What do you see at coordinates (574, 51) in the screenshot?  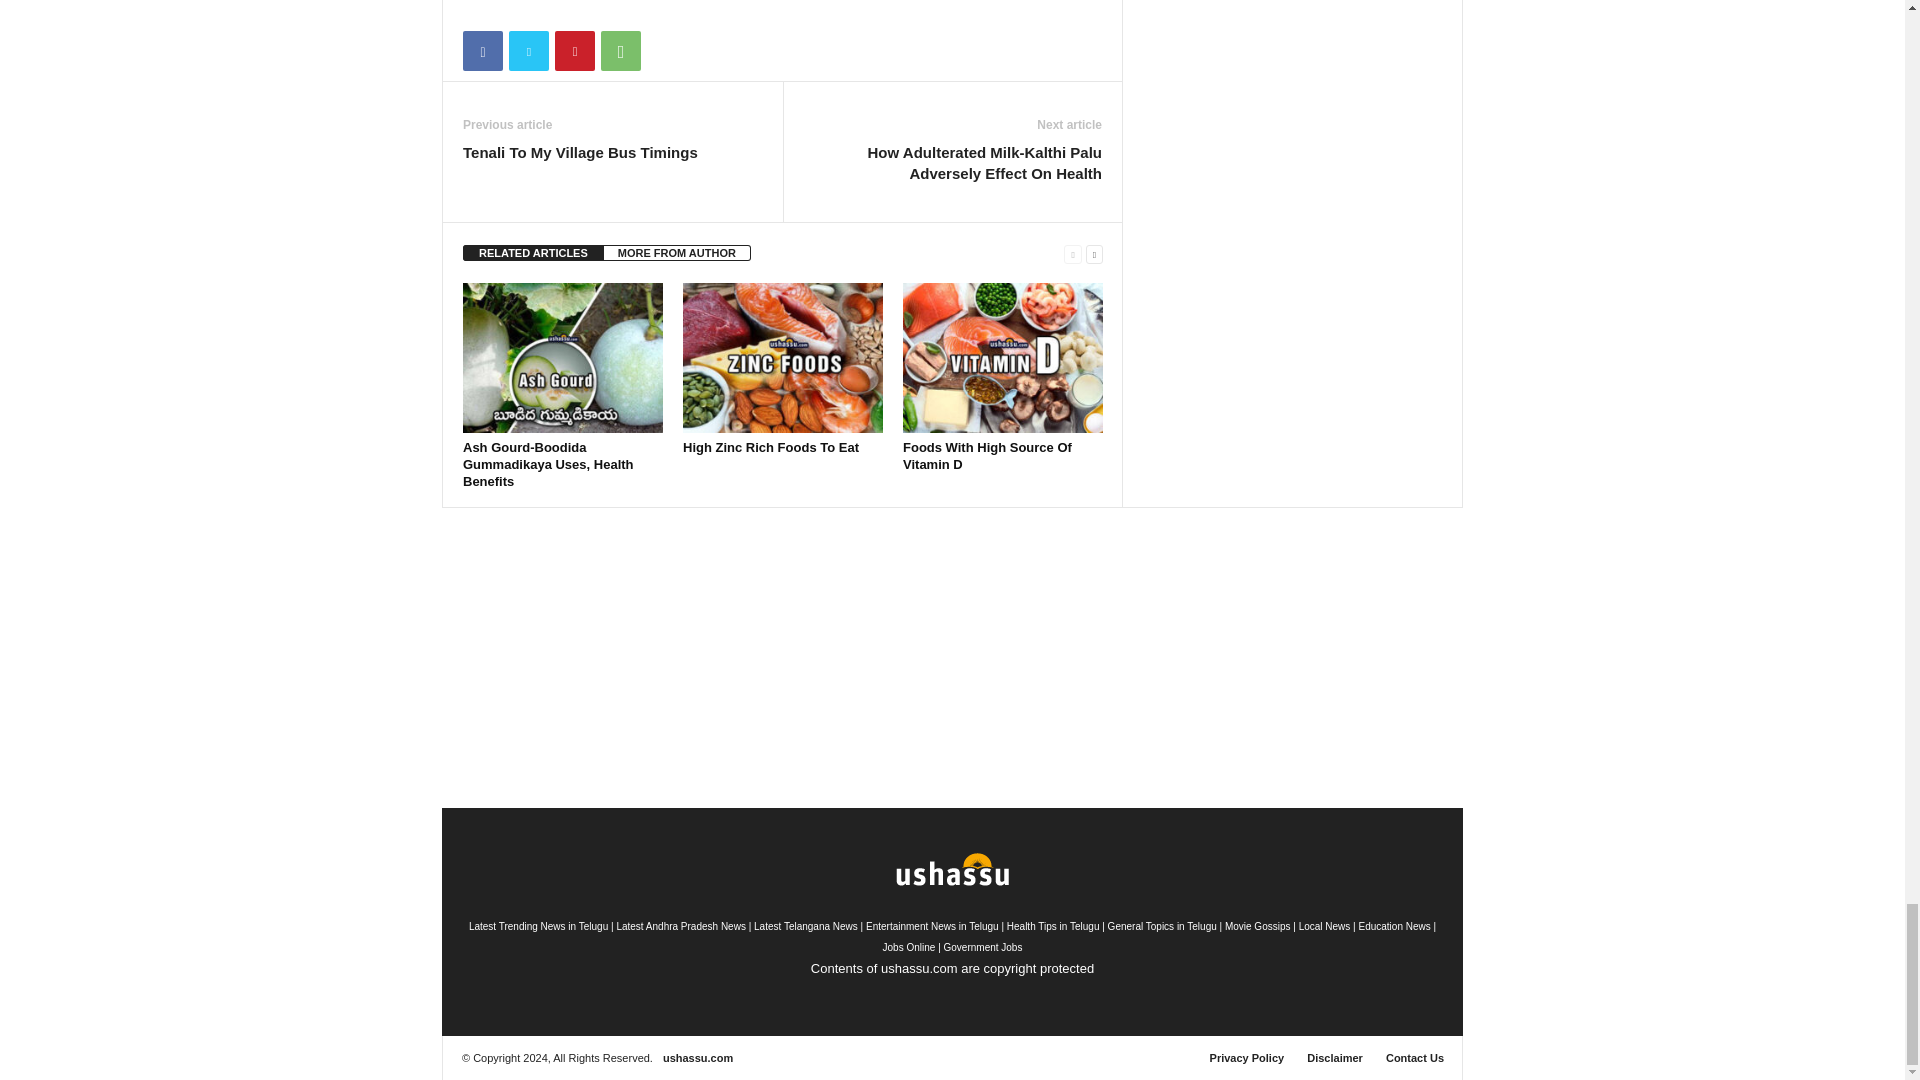 I see `Pinterest` at bounding box center [574, 51].